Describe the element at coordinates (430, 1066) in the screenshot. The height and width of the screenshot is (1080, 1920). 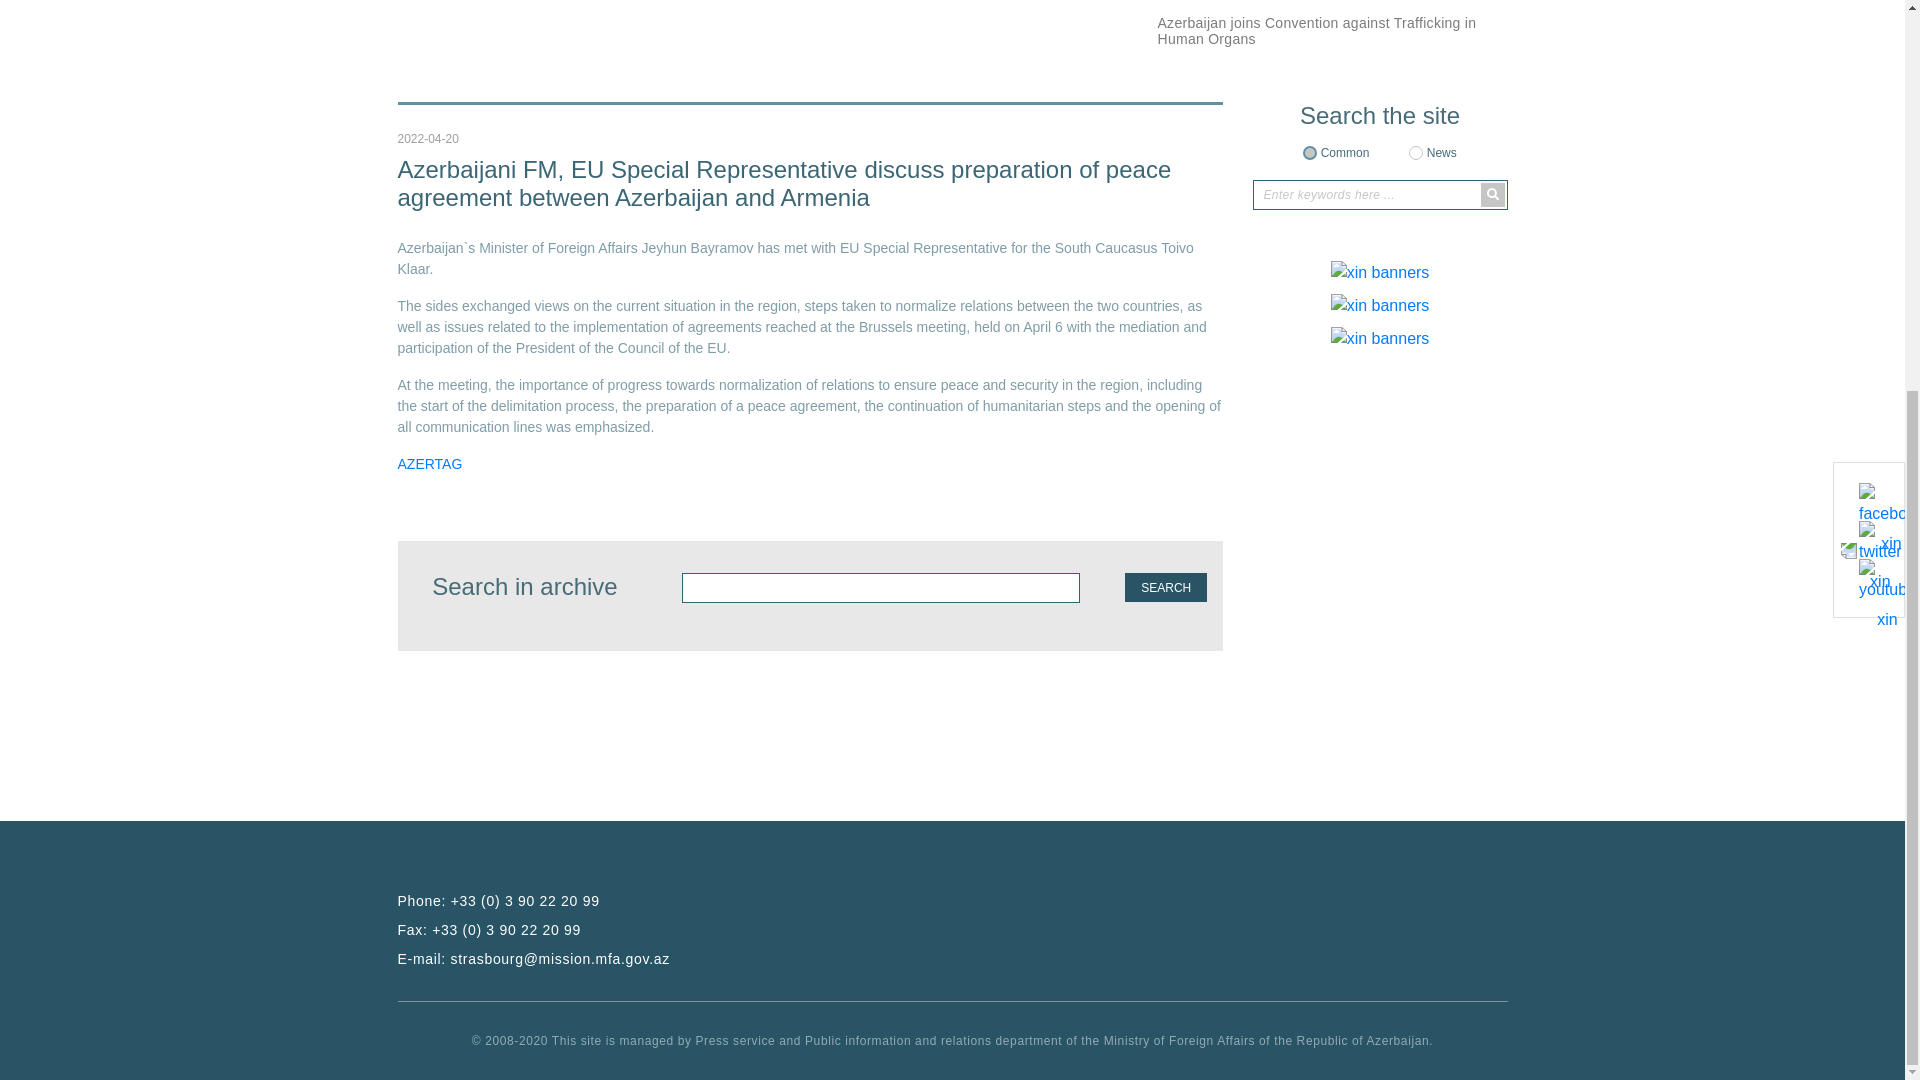
I see `AZERTAG` at that location.